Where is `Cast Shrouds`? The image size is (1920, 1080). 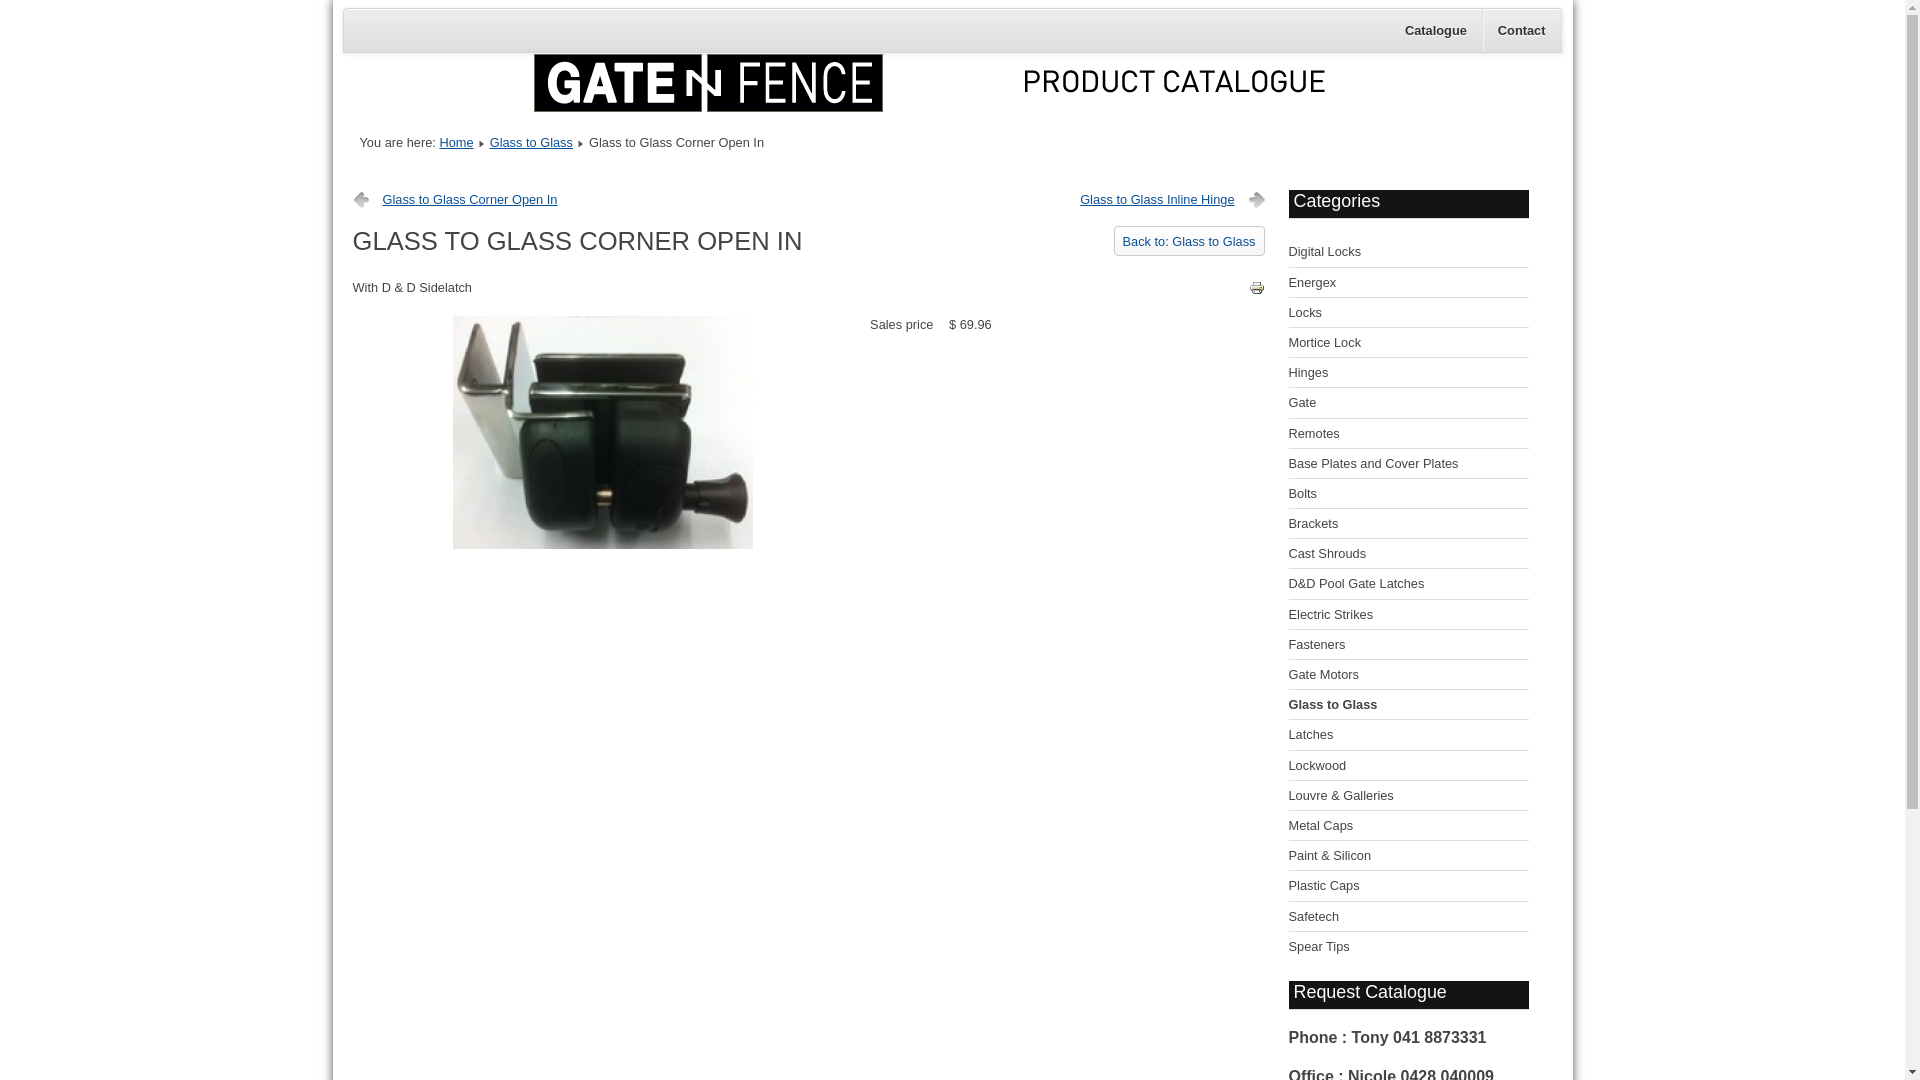 Cast Shrouds is located at coordinates (1408, 554).